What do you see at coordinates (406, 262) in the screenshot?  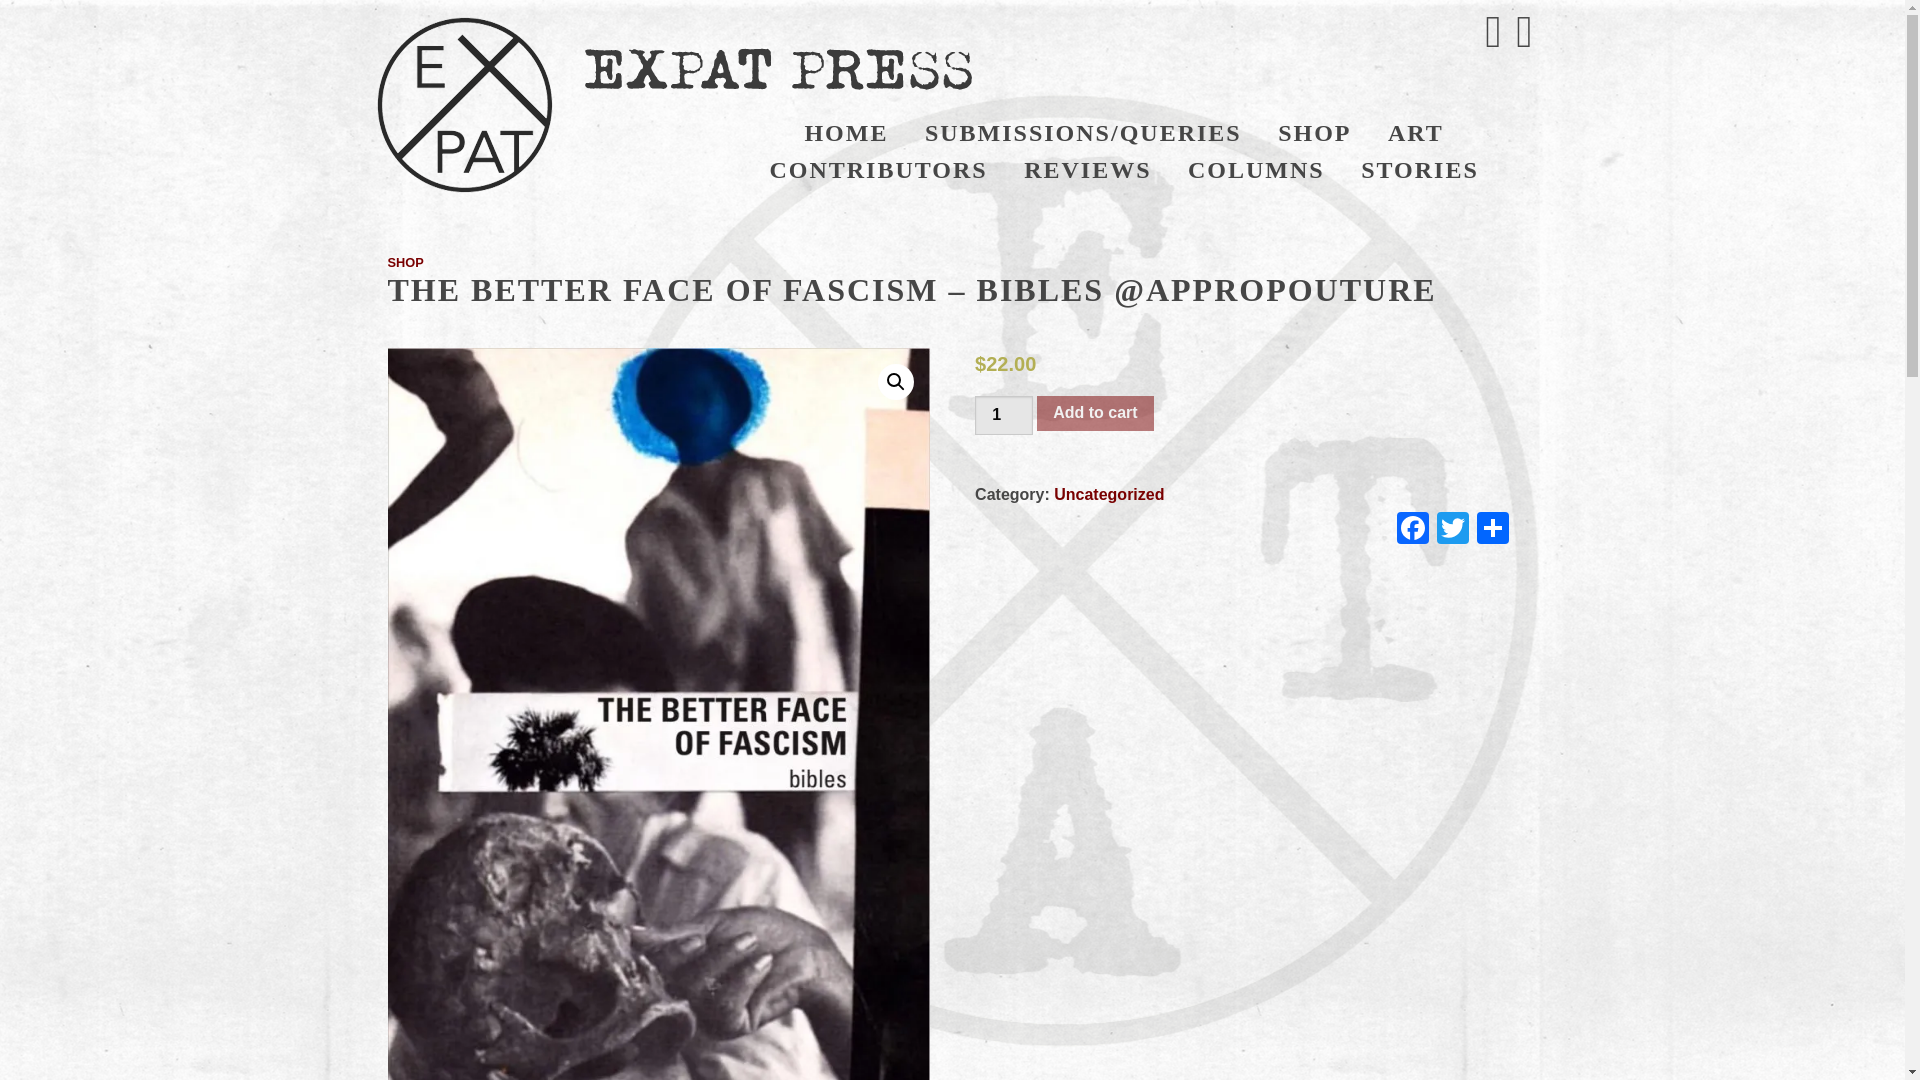 I see `SHOP` at bounding box center [406, 262].